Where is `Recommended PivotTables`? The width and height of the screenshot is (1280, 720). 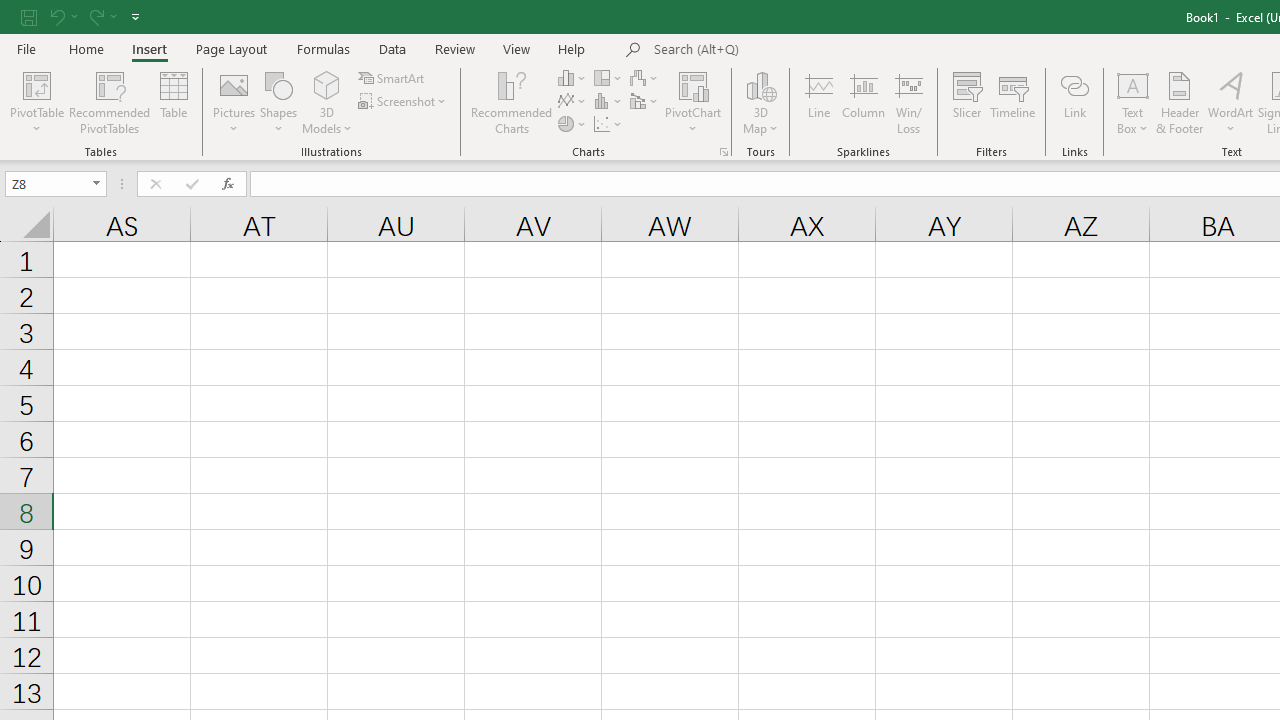
Recommended PivotTables is located at coordinates (110, 102).